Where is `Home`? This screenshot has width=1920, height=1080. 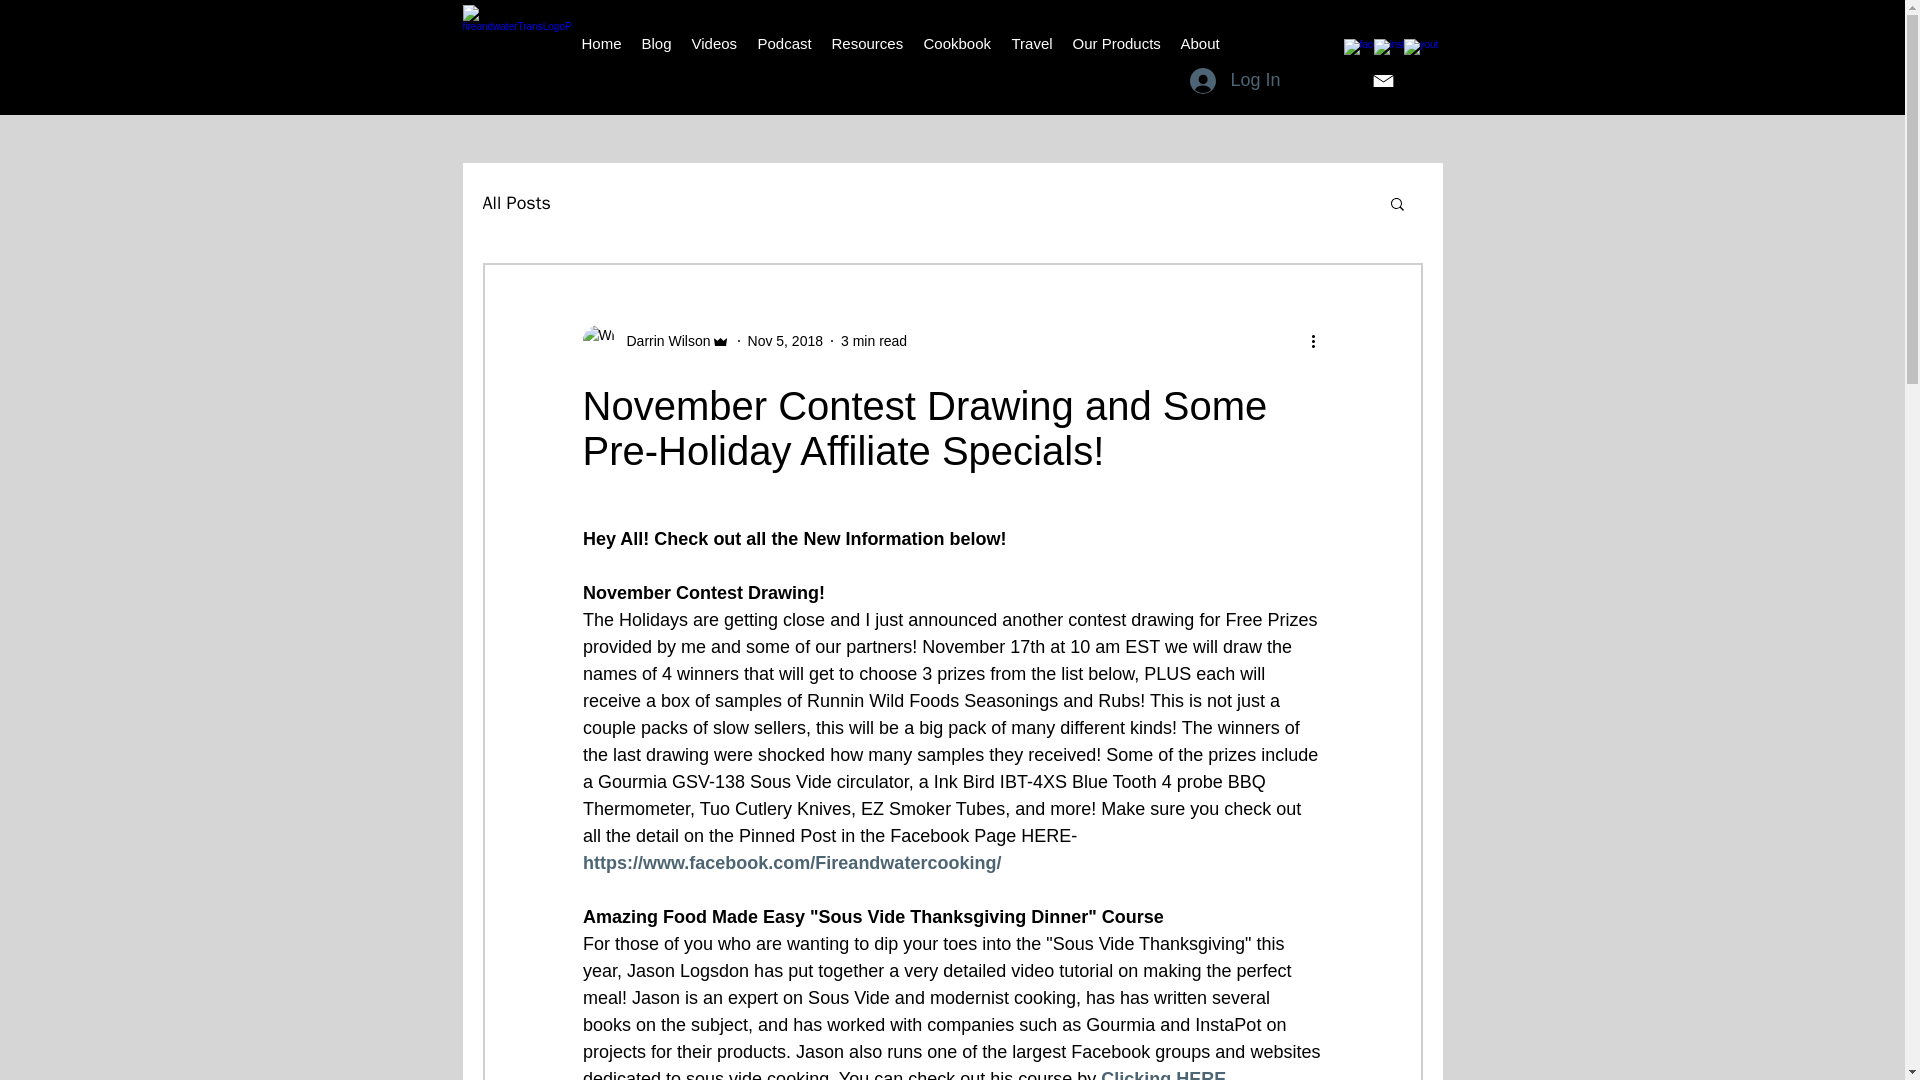
Home is located at coordinates (602, 44).